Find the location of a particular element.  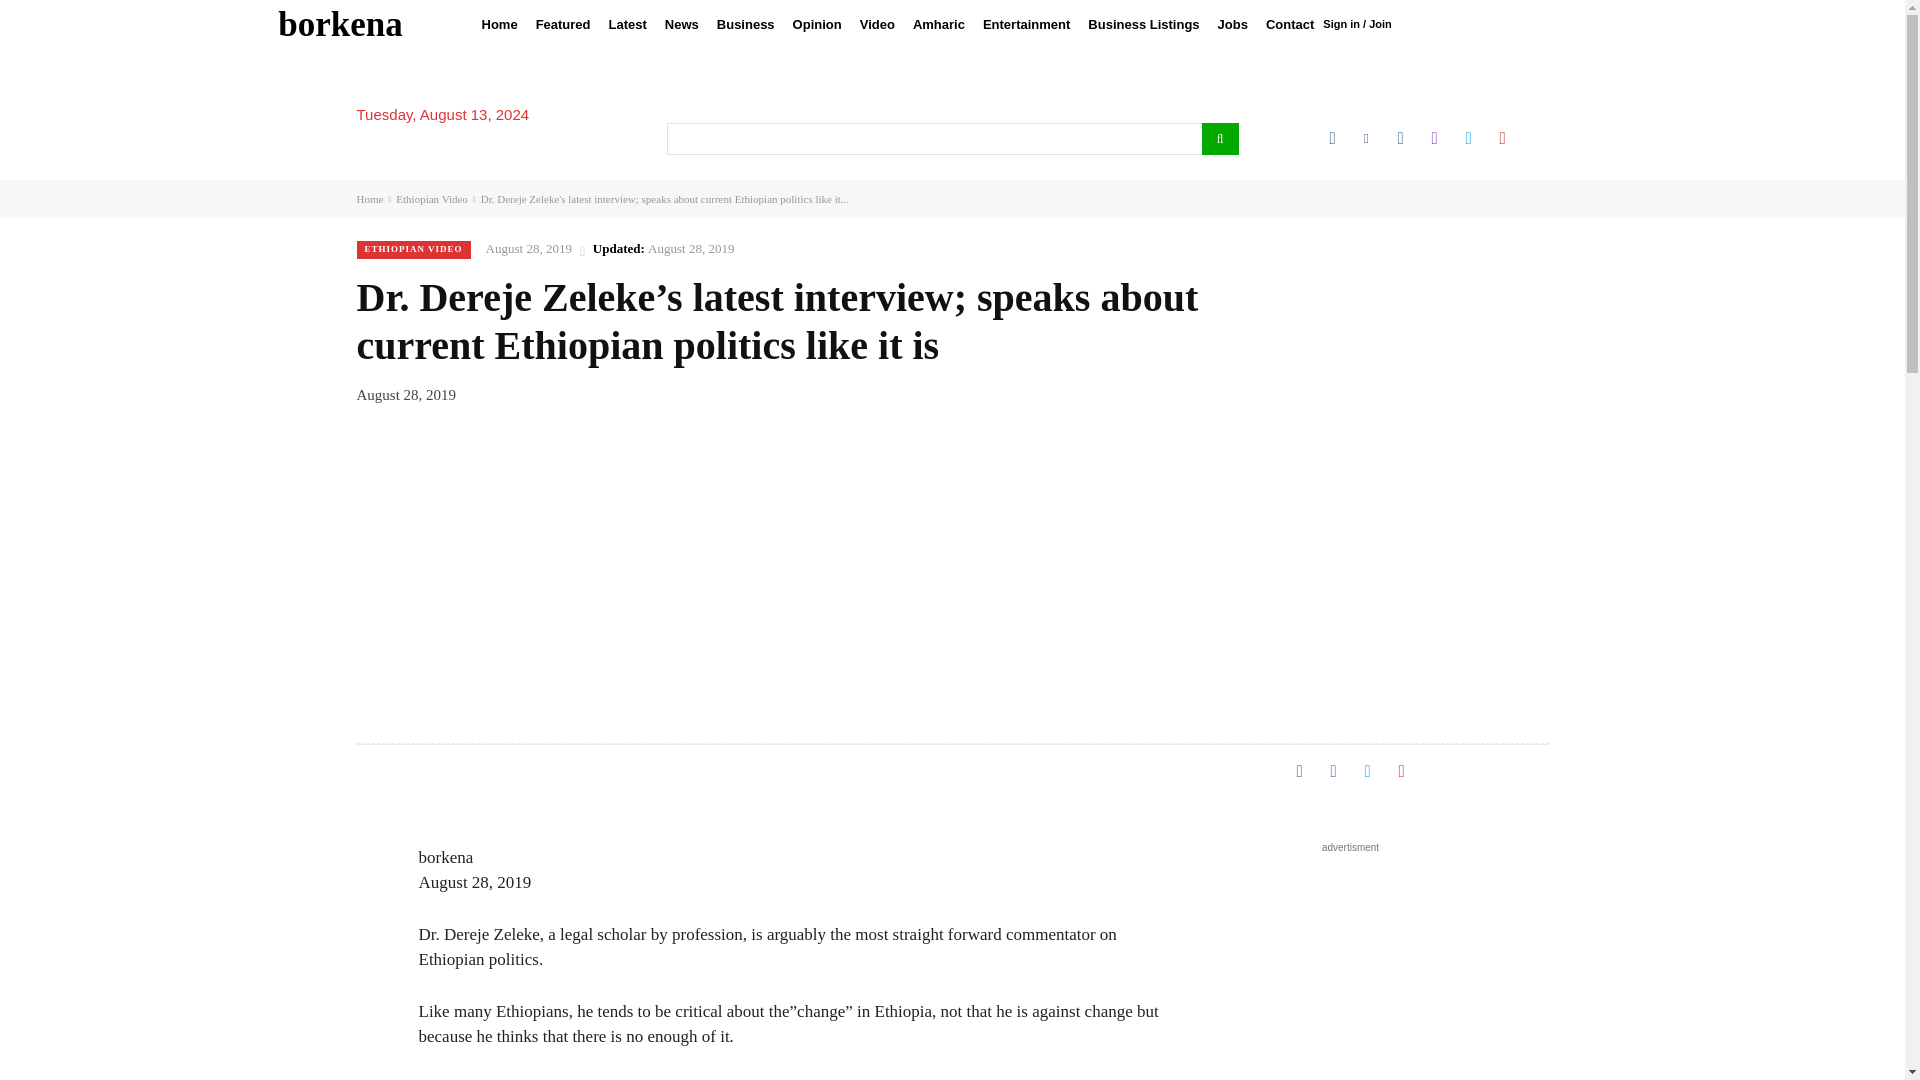

Video is located at coordinates (877, 24).